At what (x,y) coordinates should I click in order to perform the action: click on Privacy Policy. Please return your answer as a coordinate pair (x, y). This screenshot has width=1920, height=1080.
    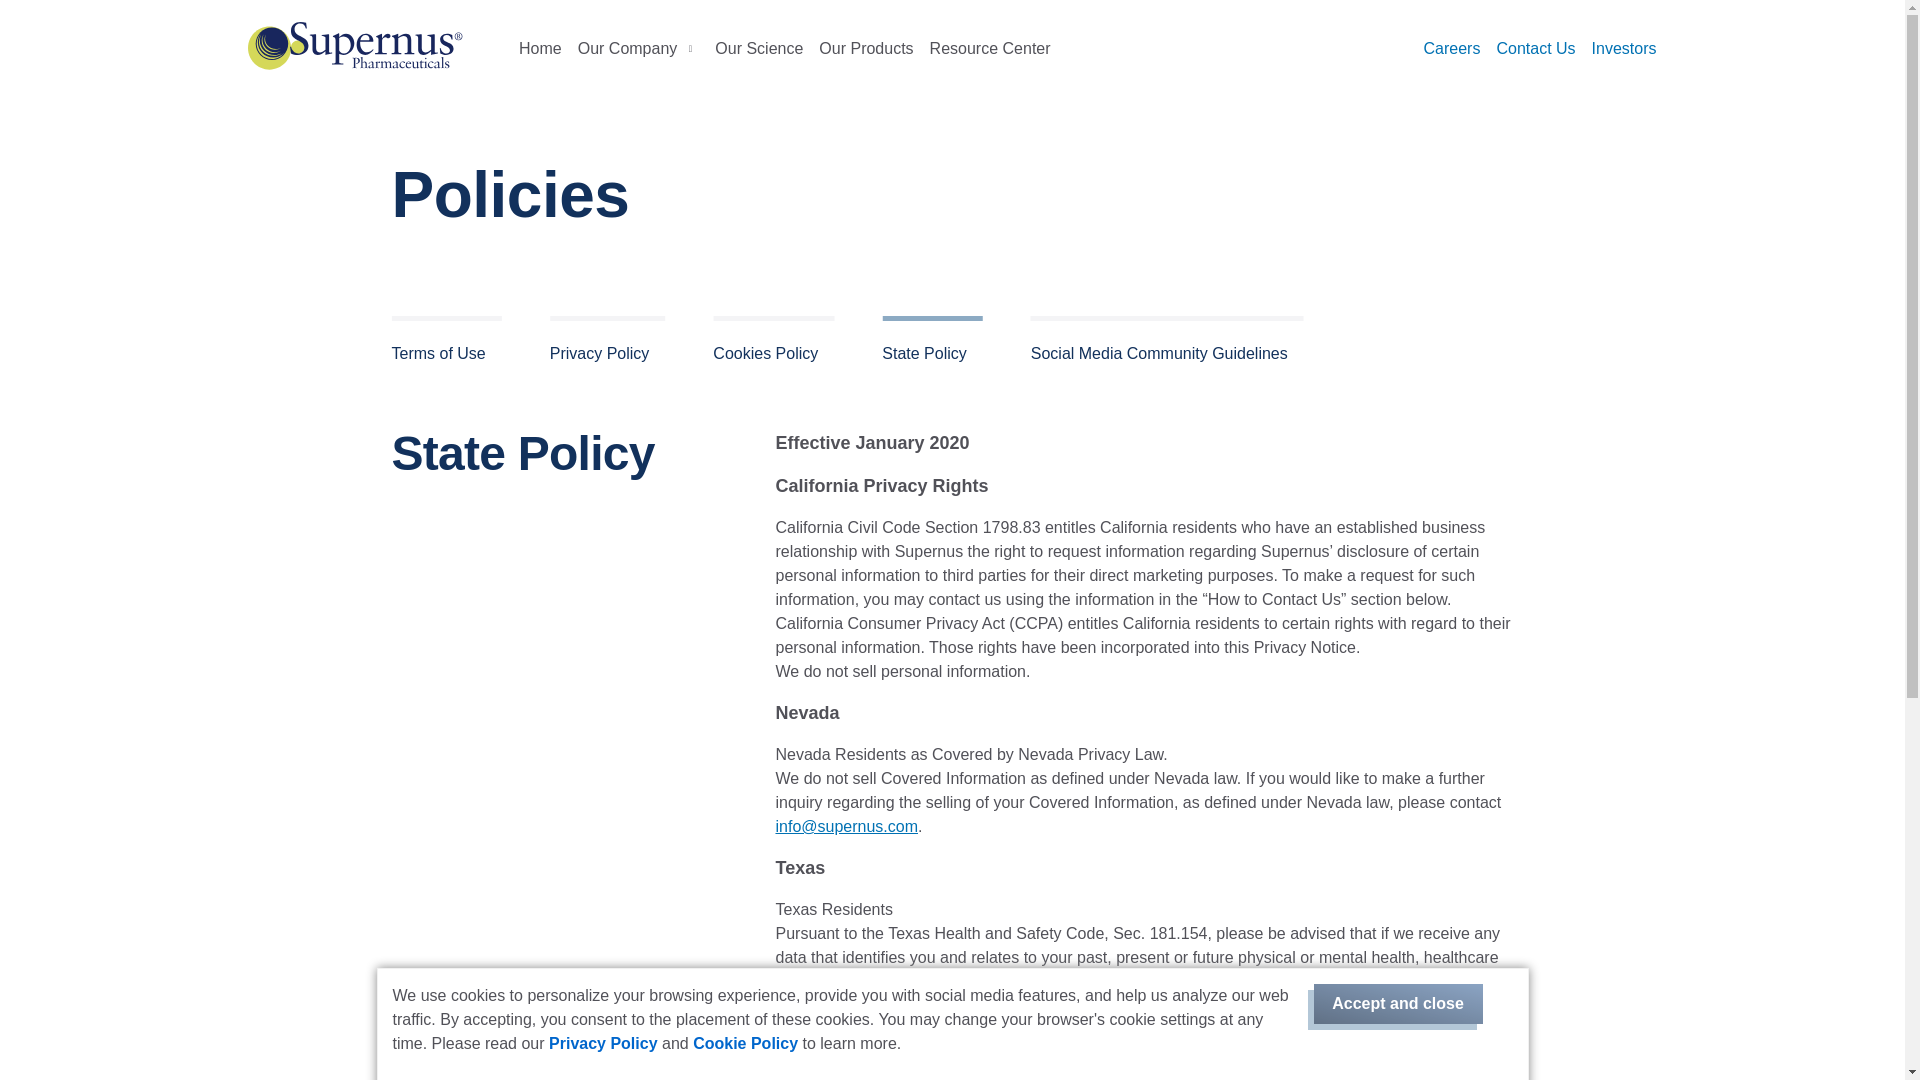
    Looking at the image, I should click on (608, 346).